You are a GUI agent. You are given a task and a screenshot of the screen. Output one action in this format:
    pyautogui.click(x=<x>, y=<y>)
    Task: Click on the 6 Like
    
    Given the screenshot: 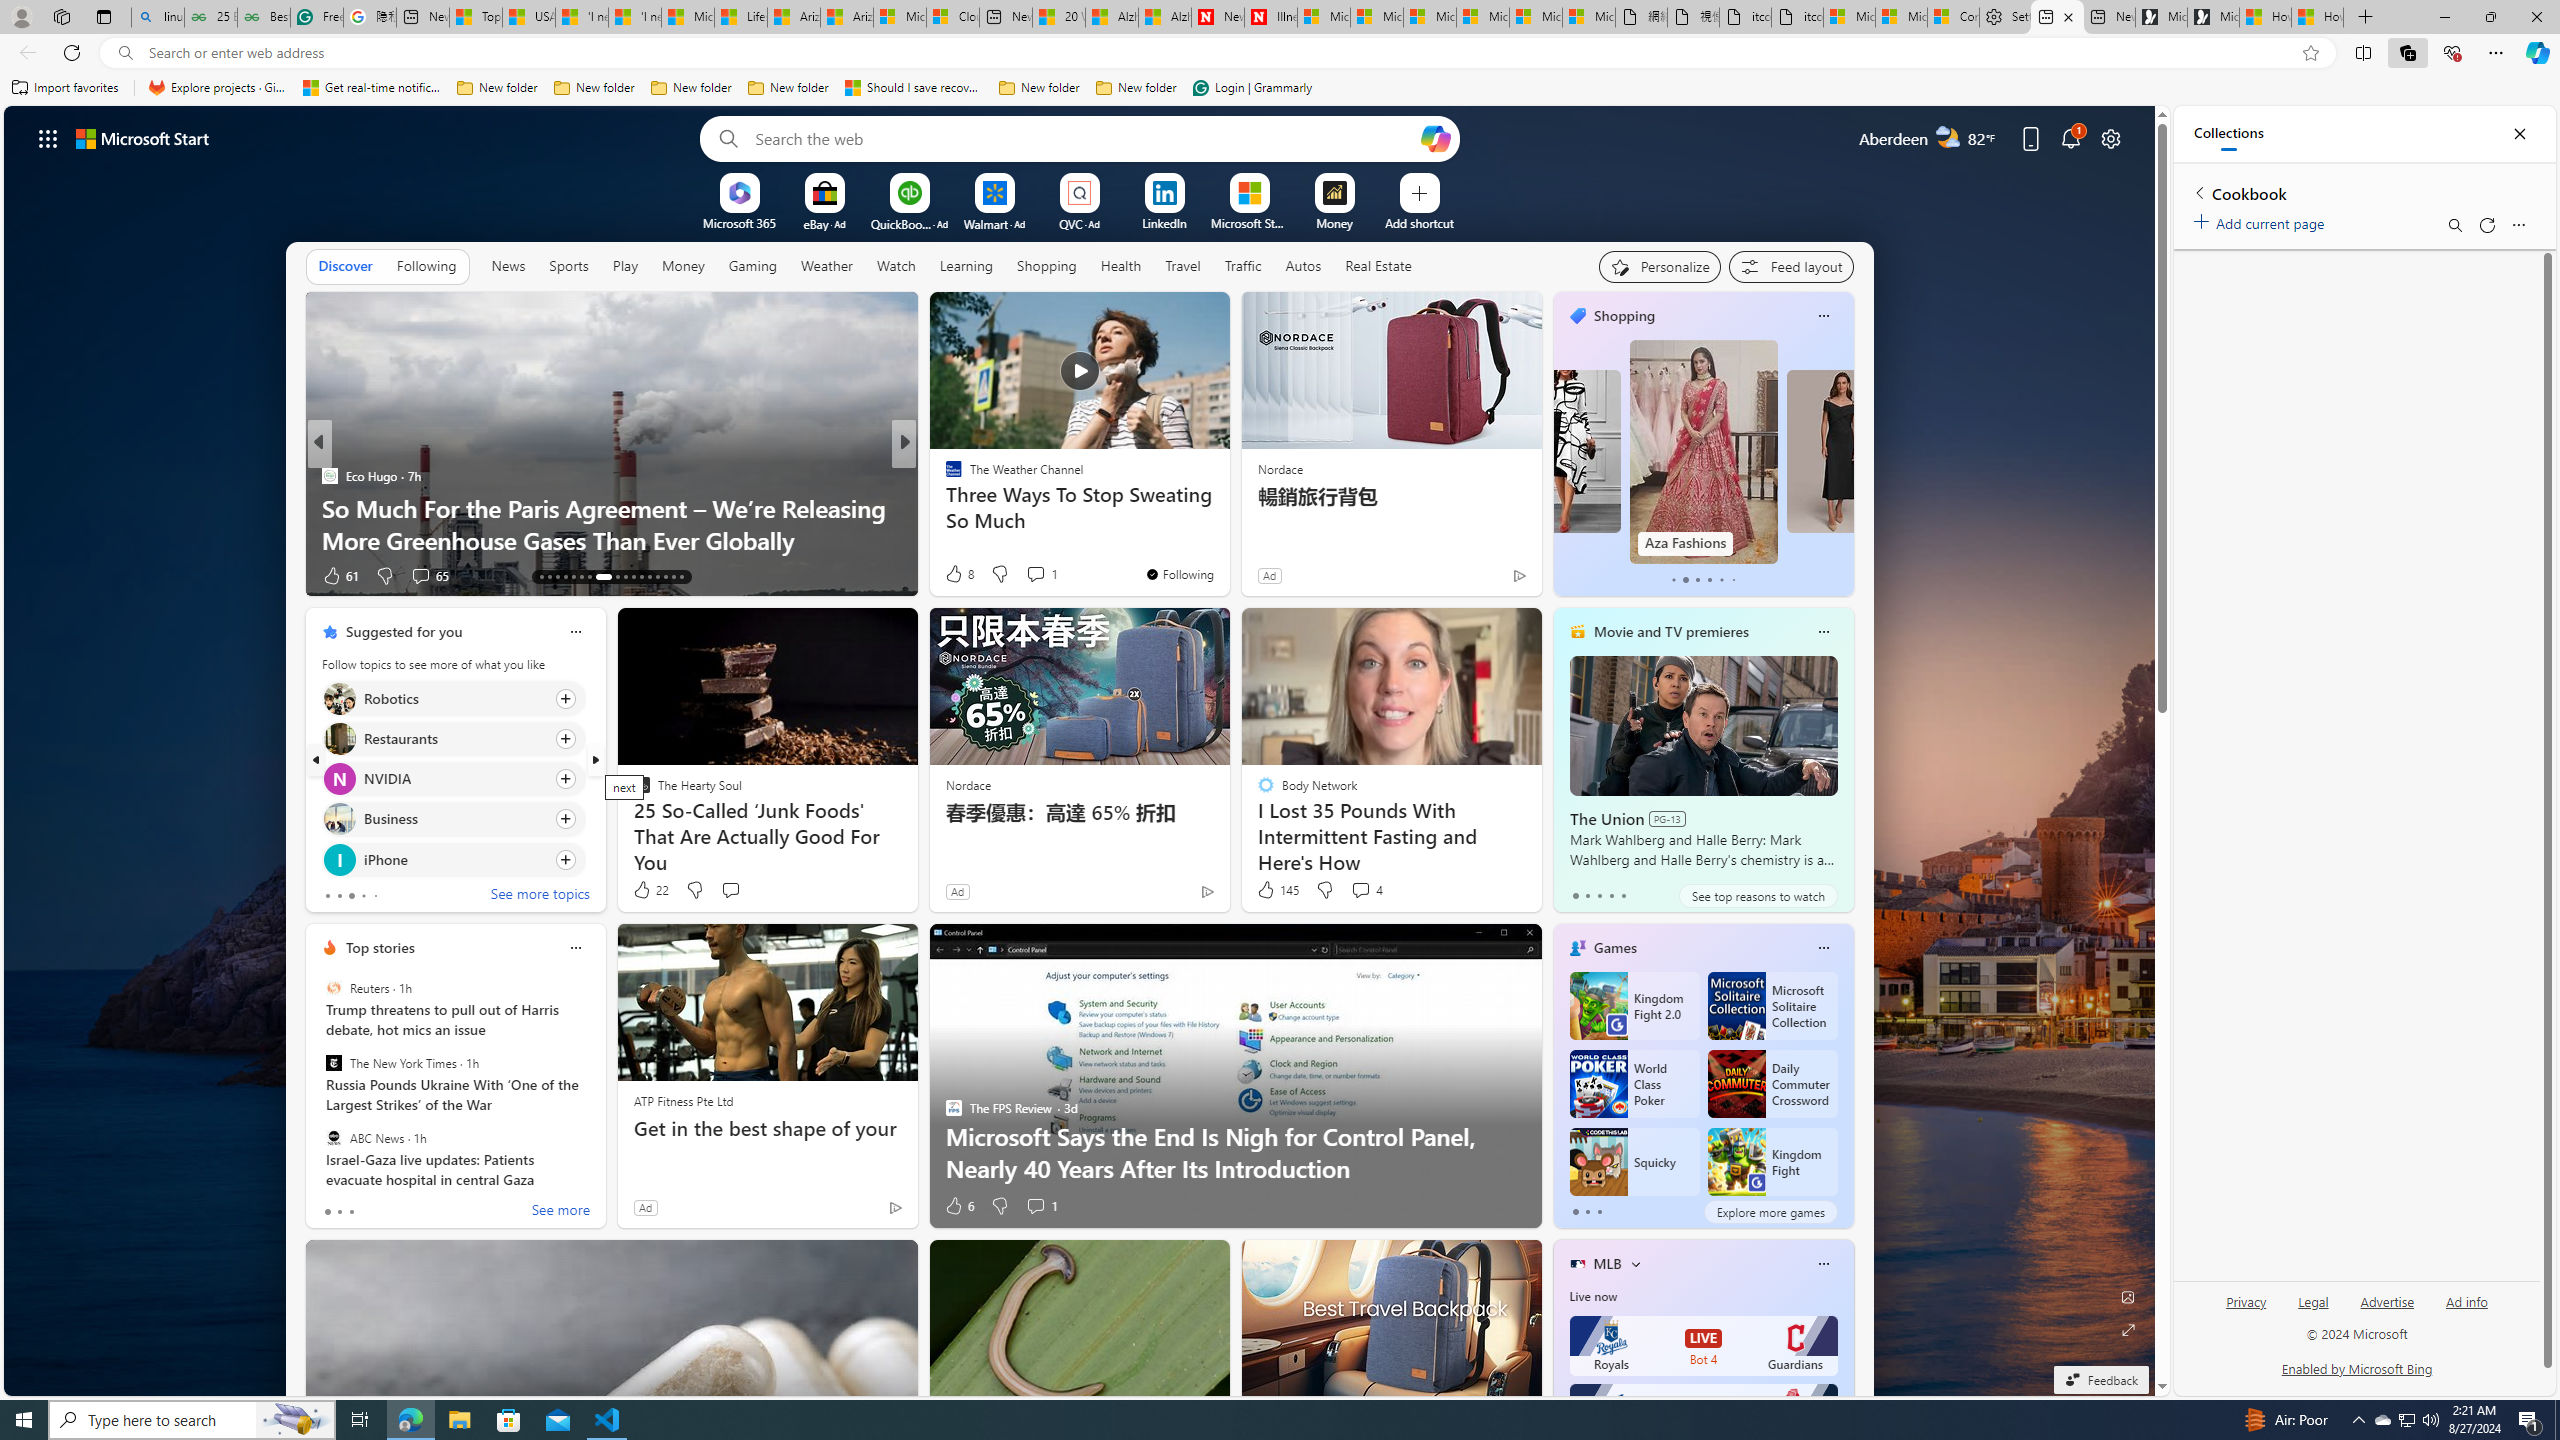 What is the action you would take?
    pyautogui.click(x=958, y=1206)
    